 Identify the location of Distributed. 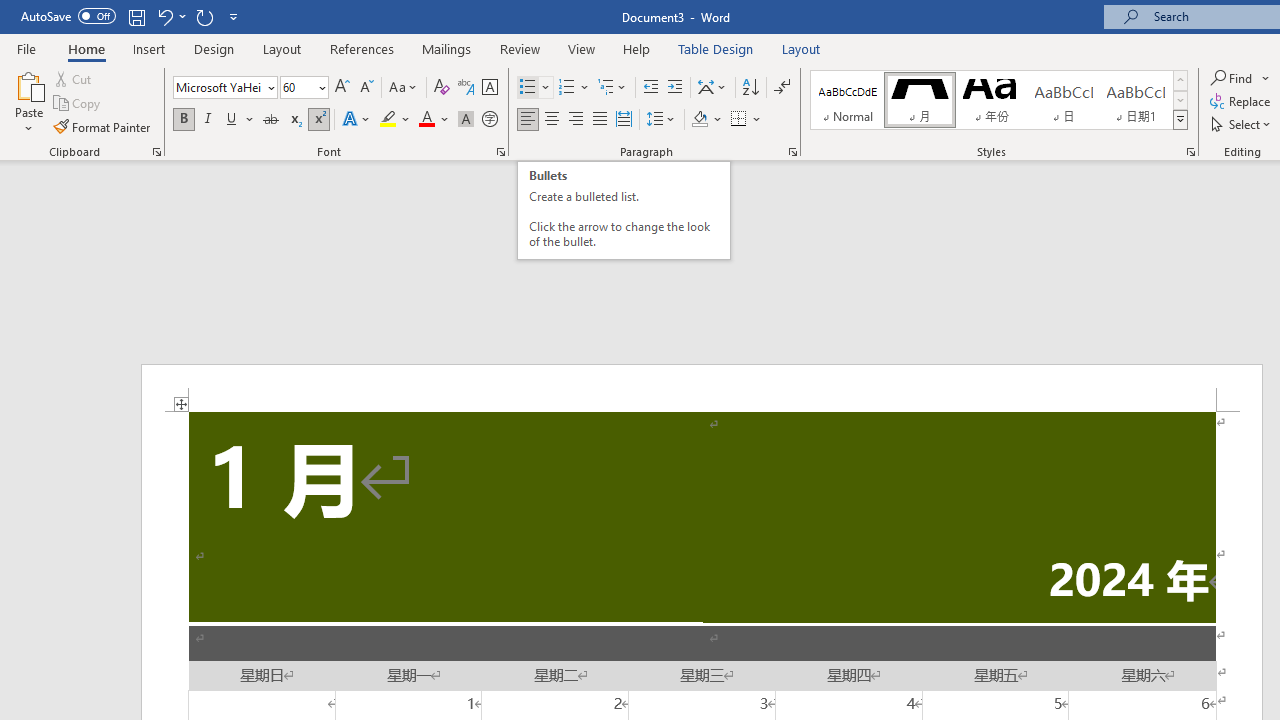
(624, 120).